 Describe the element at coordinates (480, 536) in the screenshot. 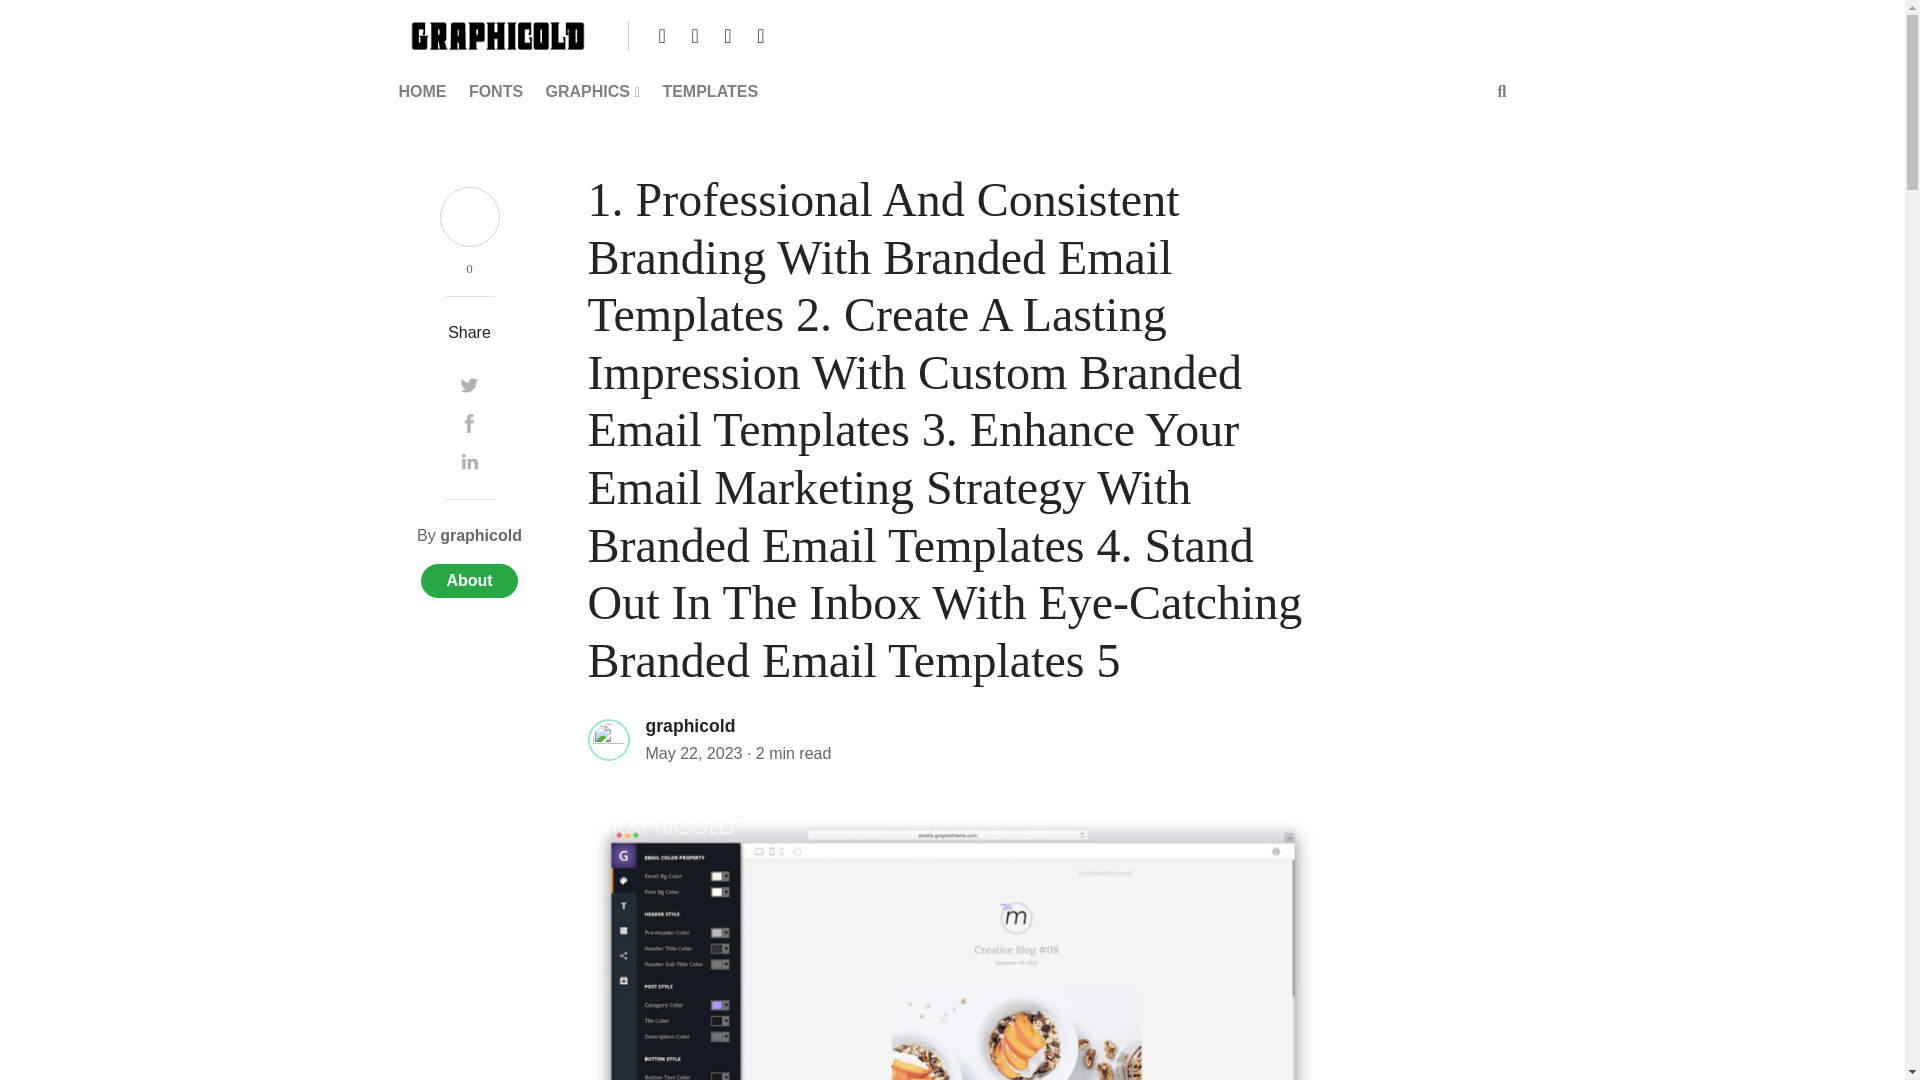

I see `graphicold` at that location.